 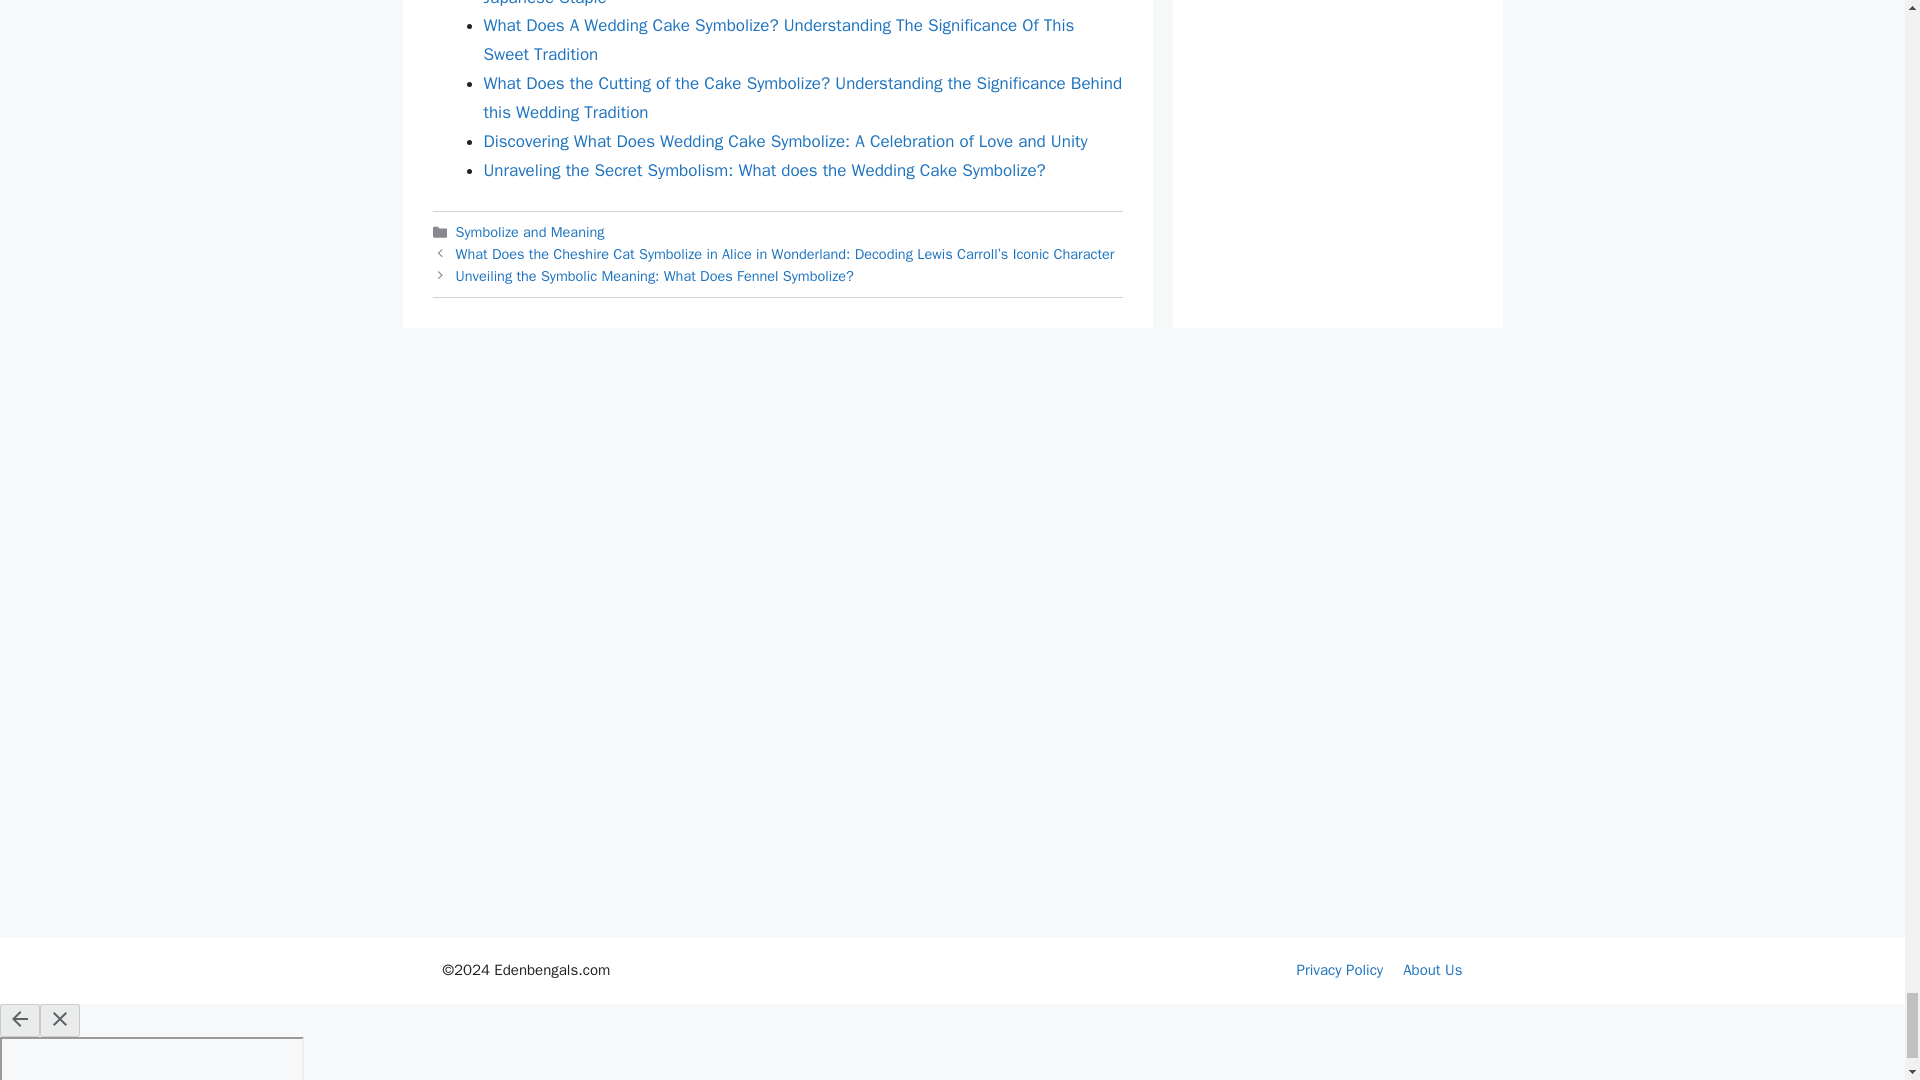 What do you see at coordinates (1340, 970) in the screenshot?
I see `Privacy Policy` at bounding box center [1340, 970].